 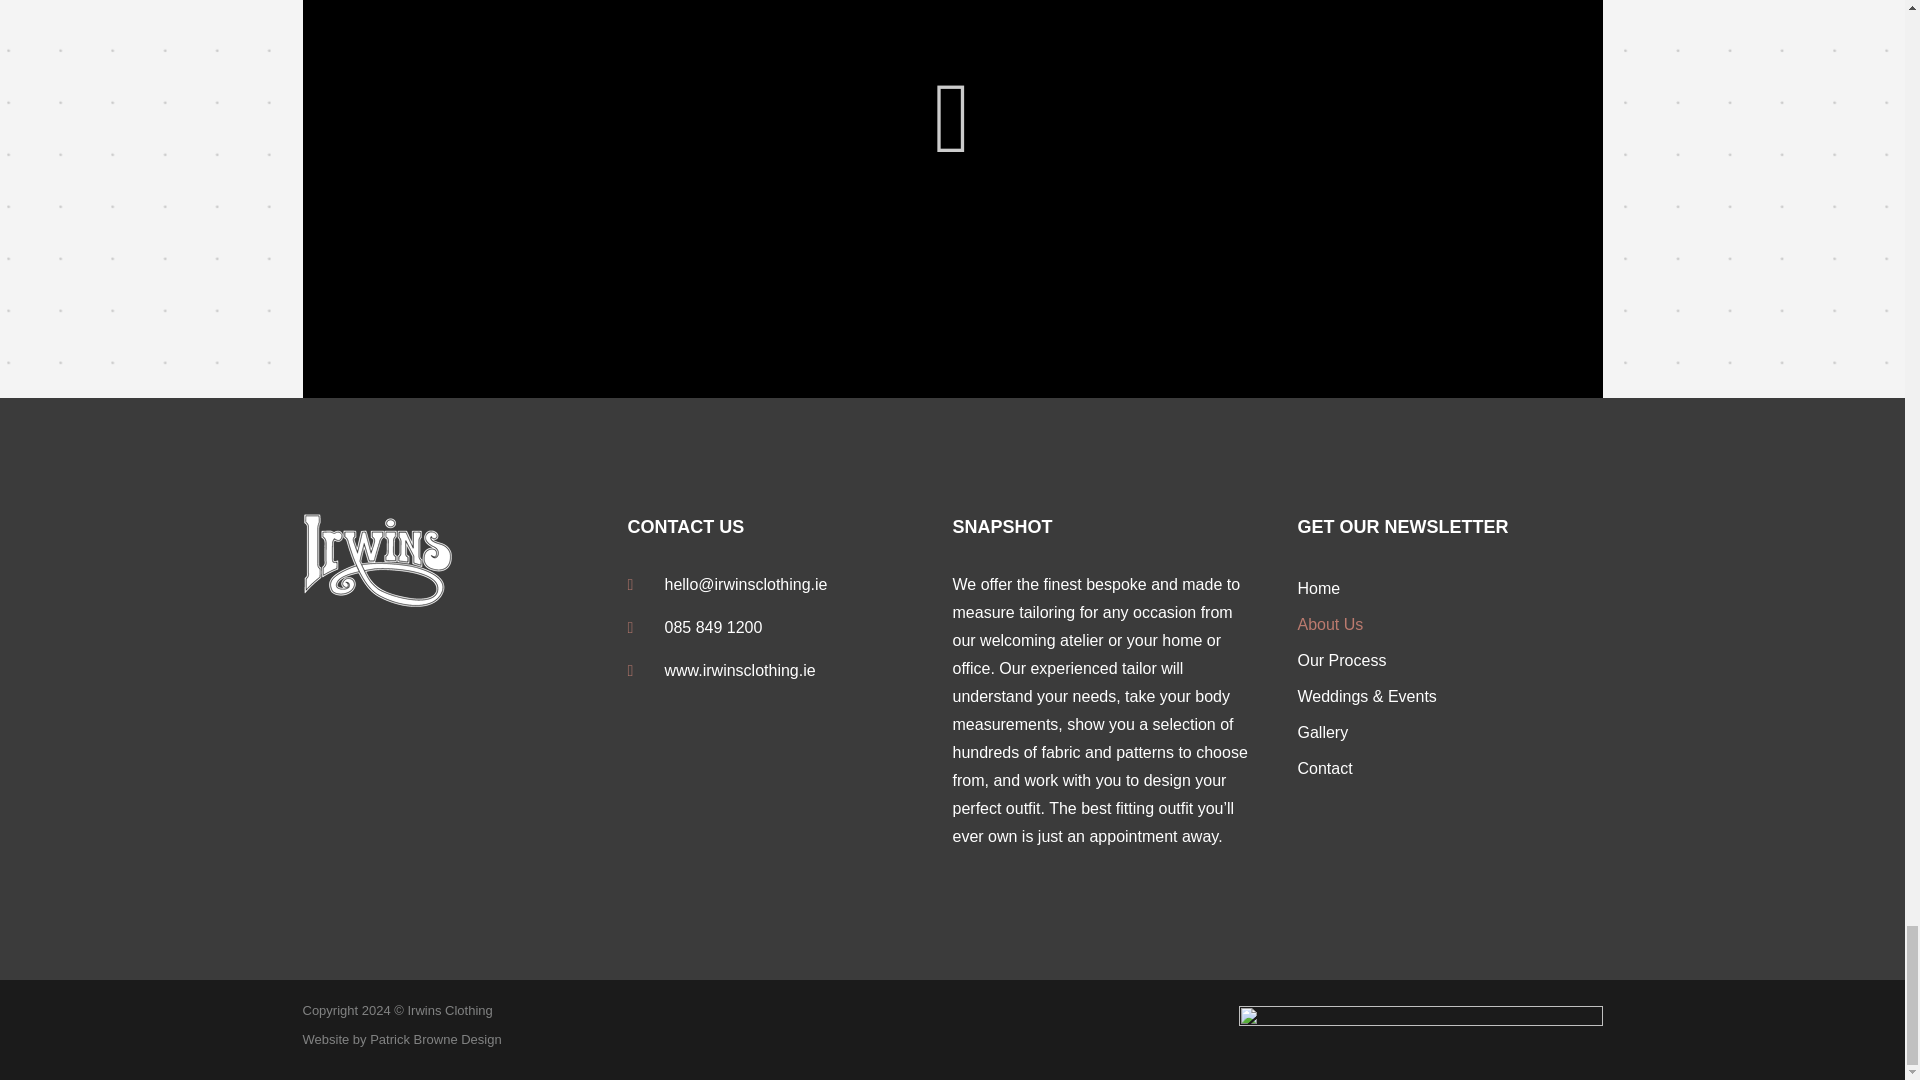 I want to click on About Us, so click(x=1450, y=624).